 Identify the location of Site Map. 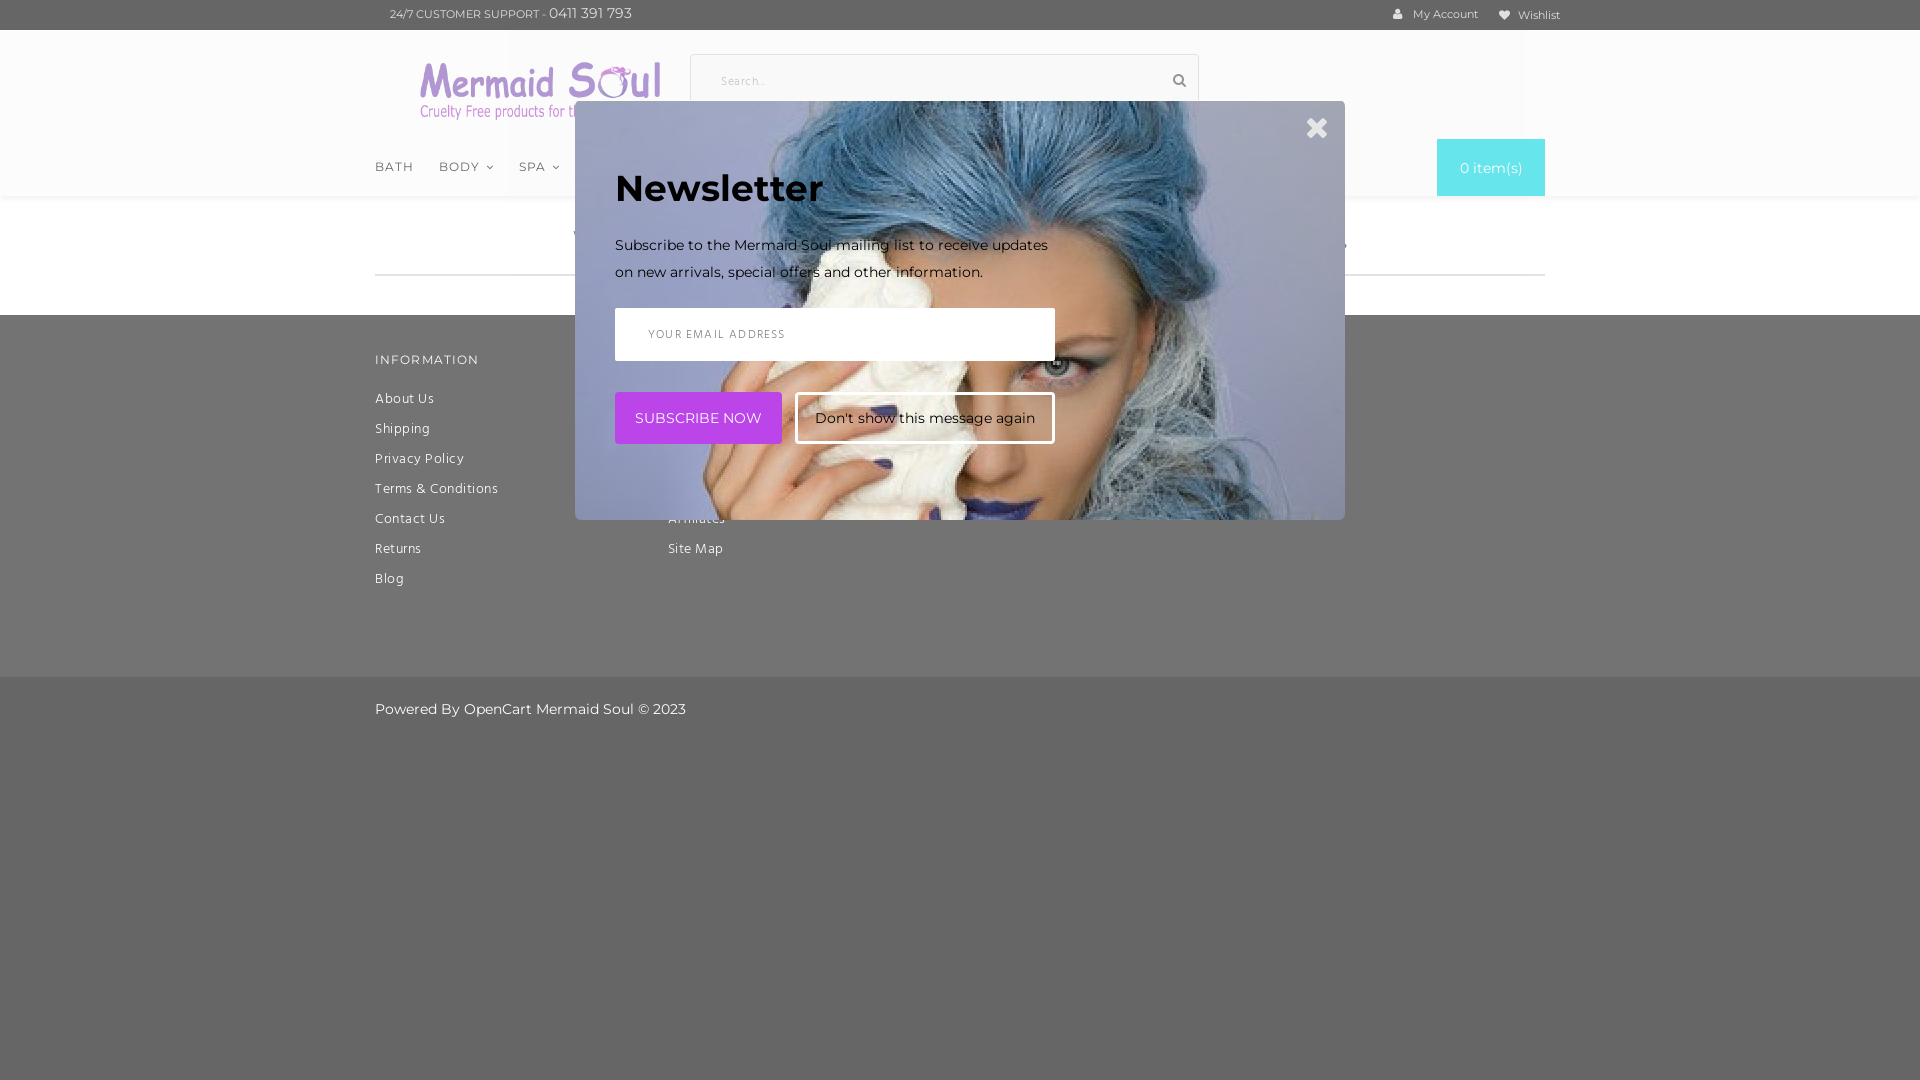
(696, 550).